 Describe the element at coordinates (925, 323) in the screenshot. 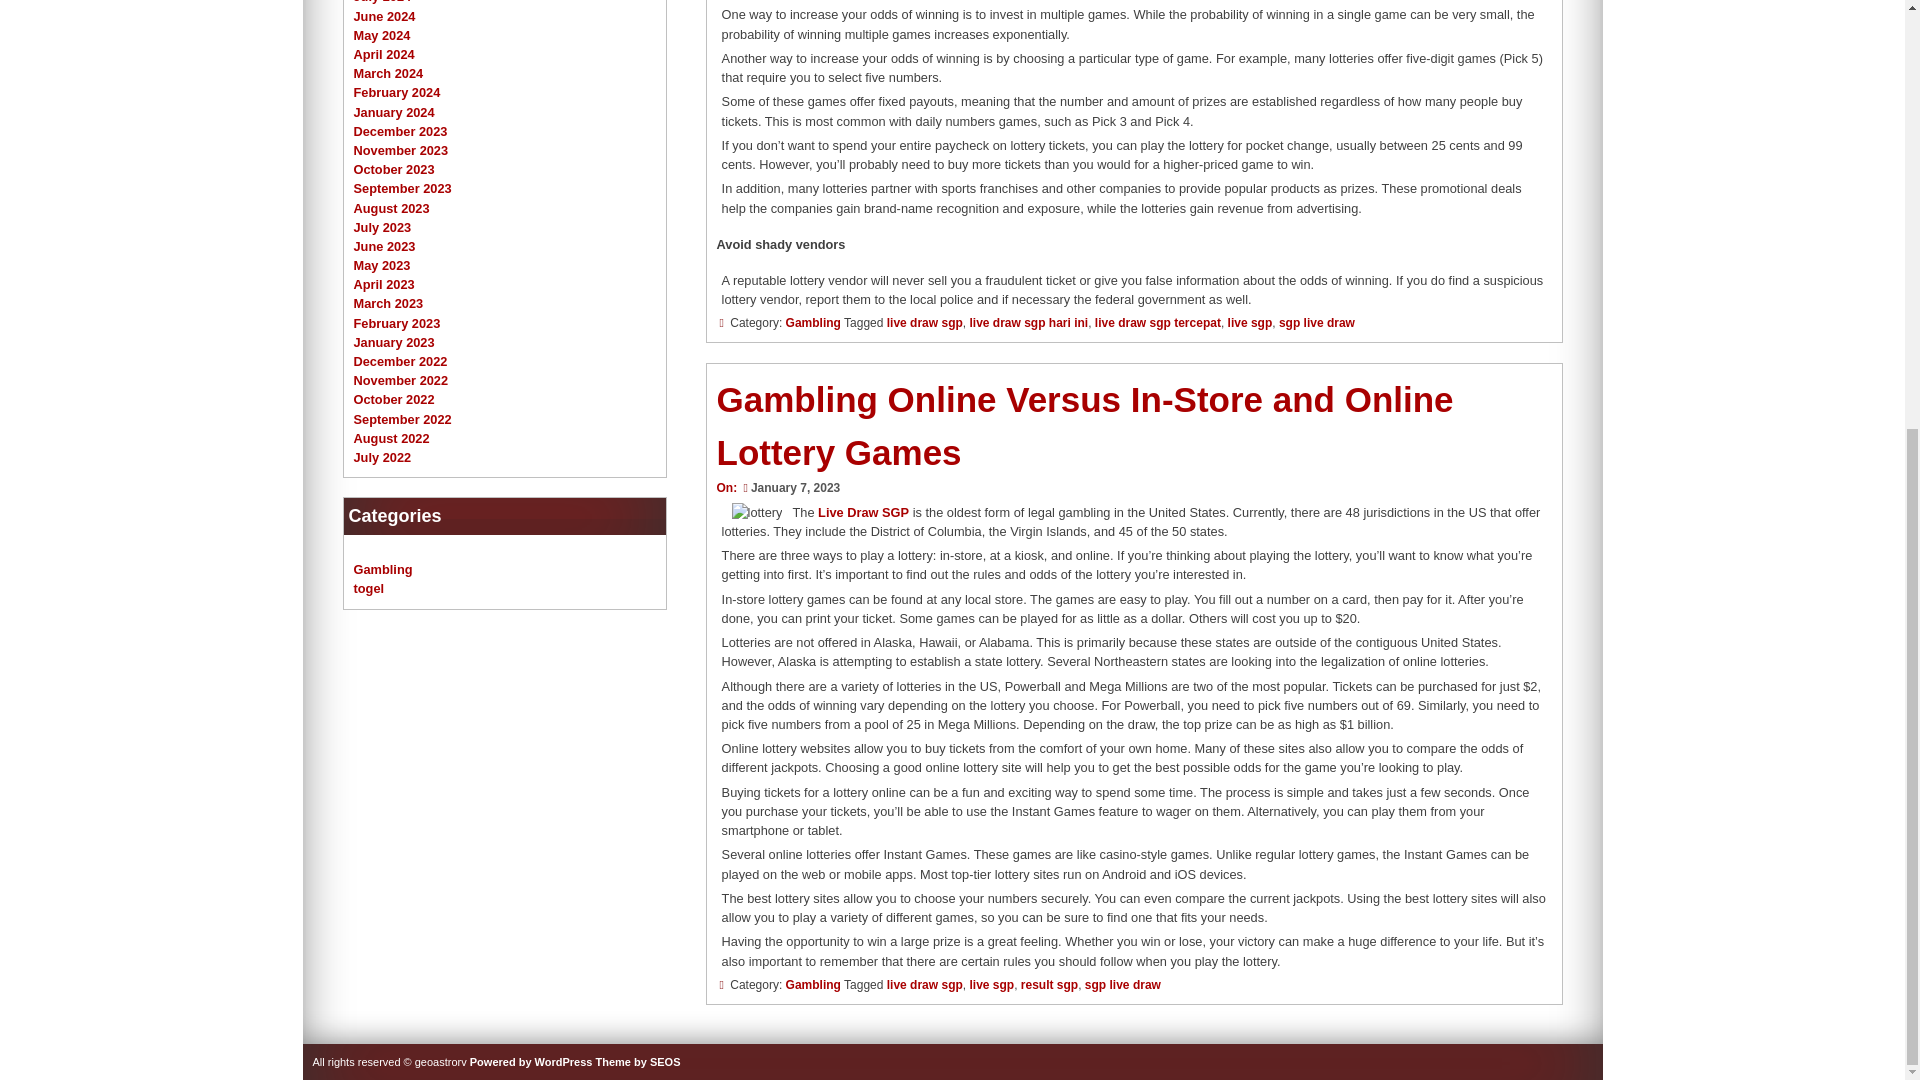

I see `live draw sgp` at that location.